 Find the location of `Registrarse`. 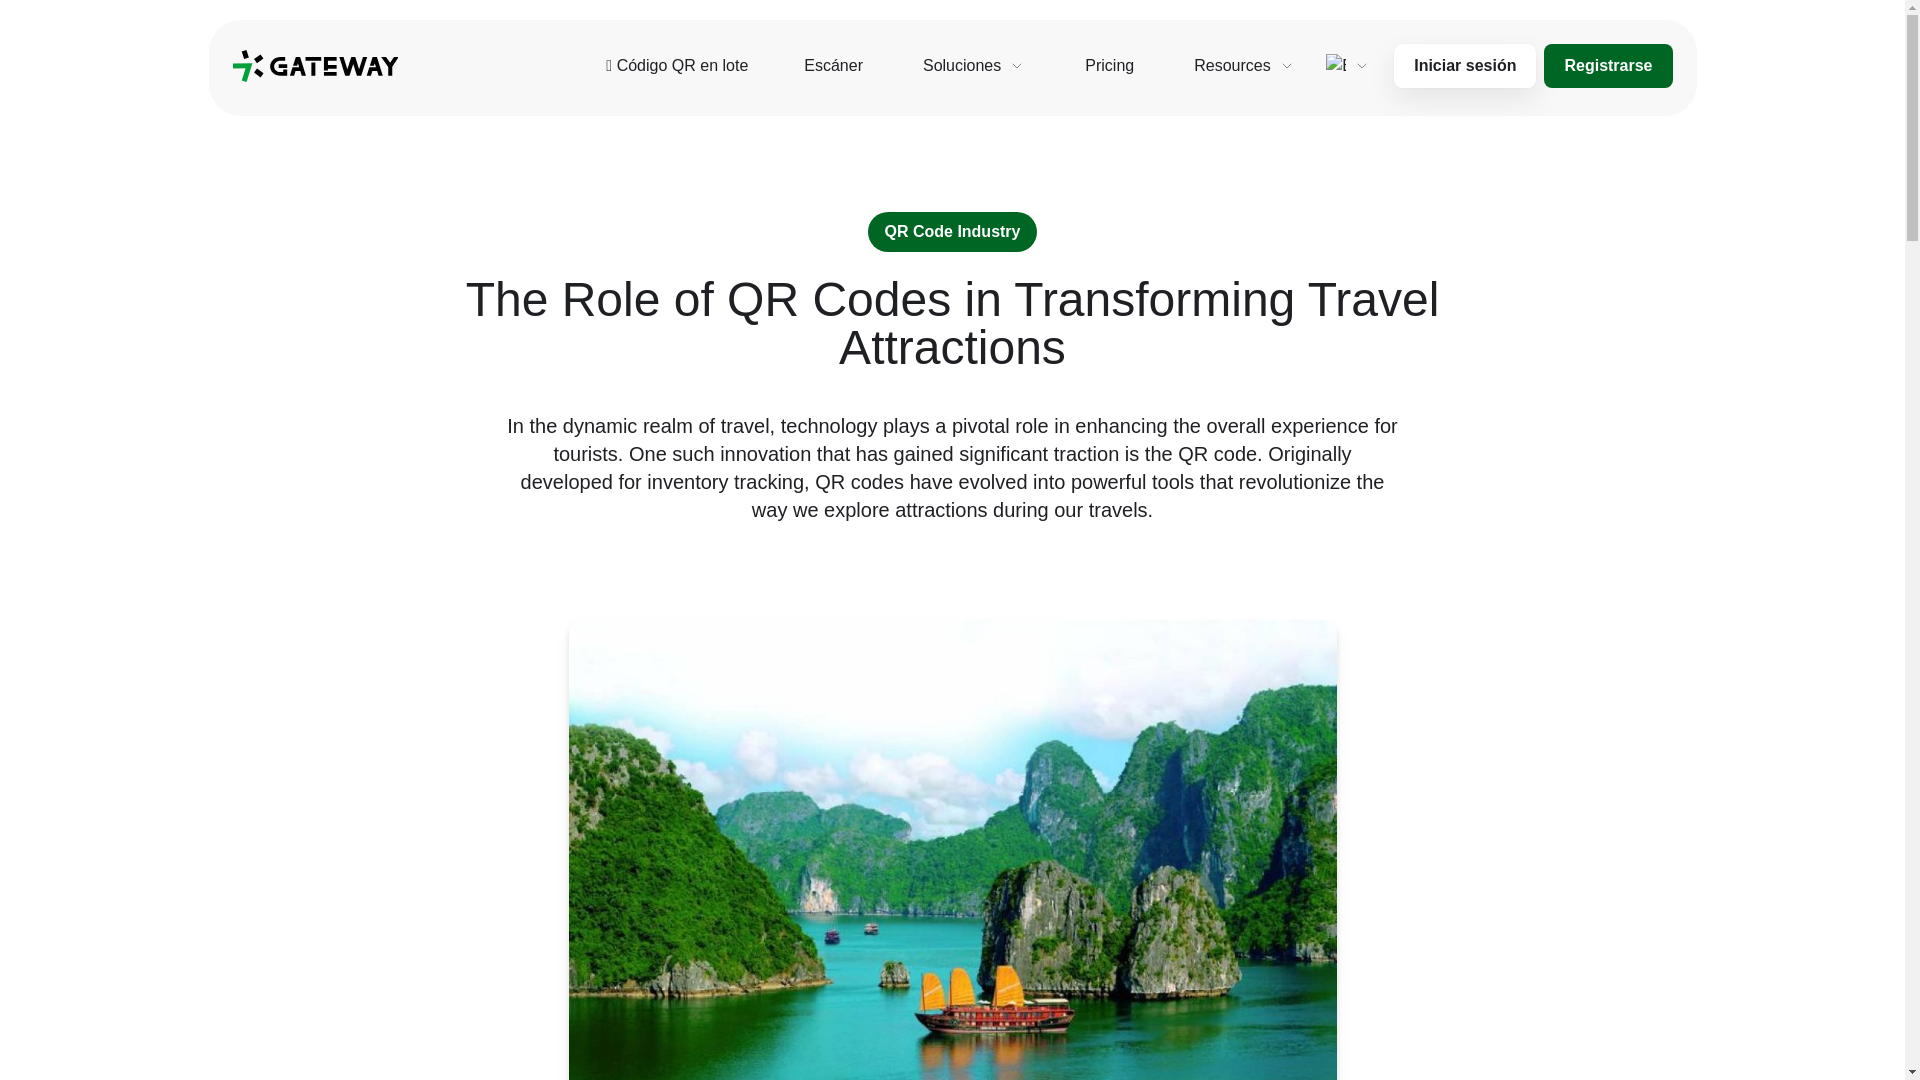

Registrarse is located at coordinates (1608, 66).